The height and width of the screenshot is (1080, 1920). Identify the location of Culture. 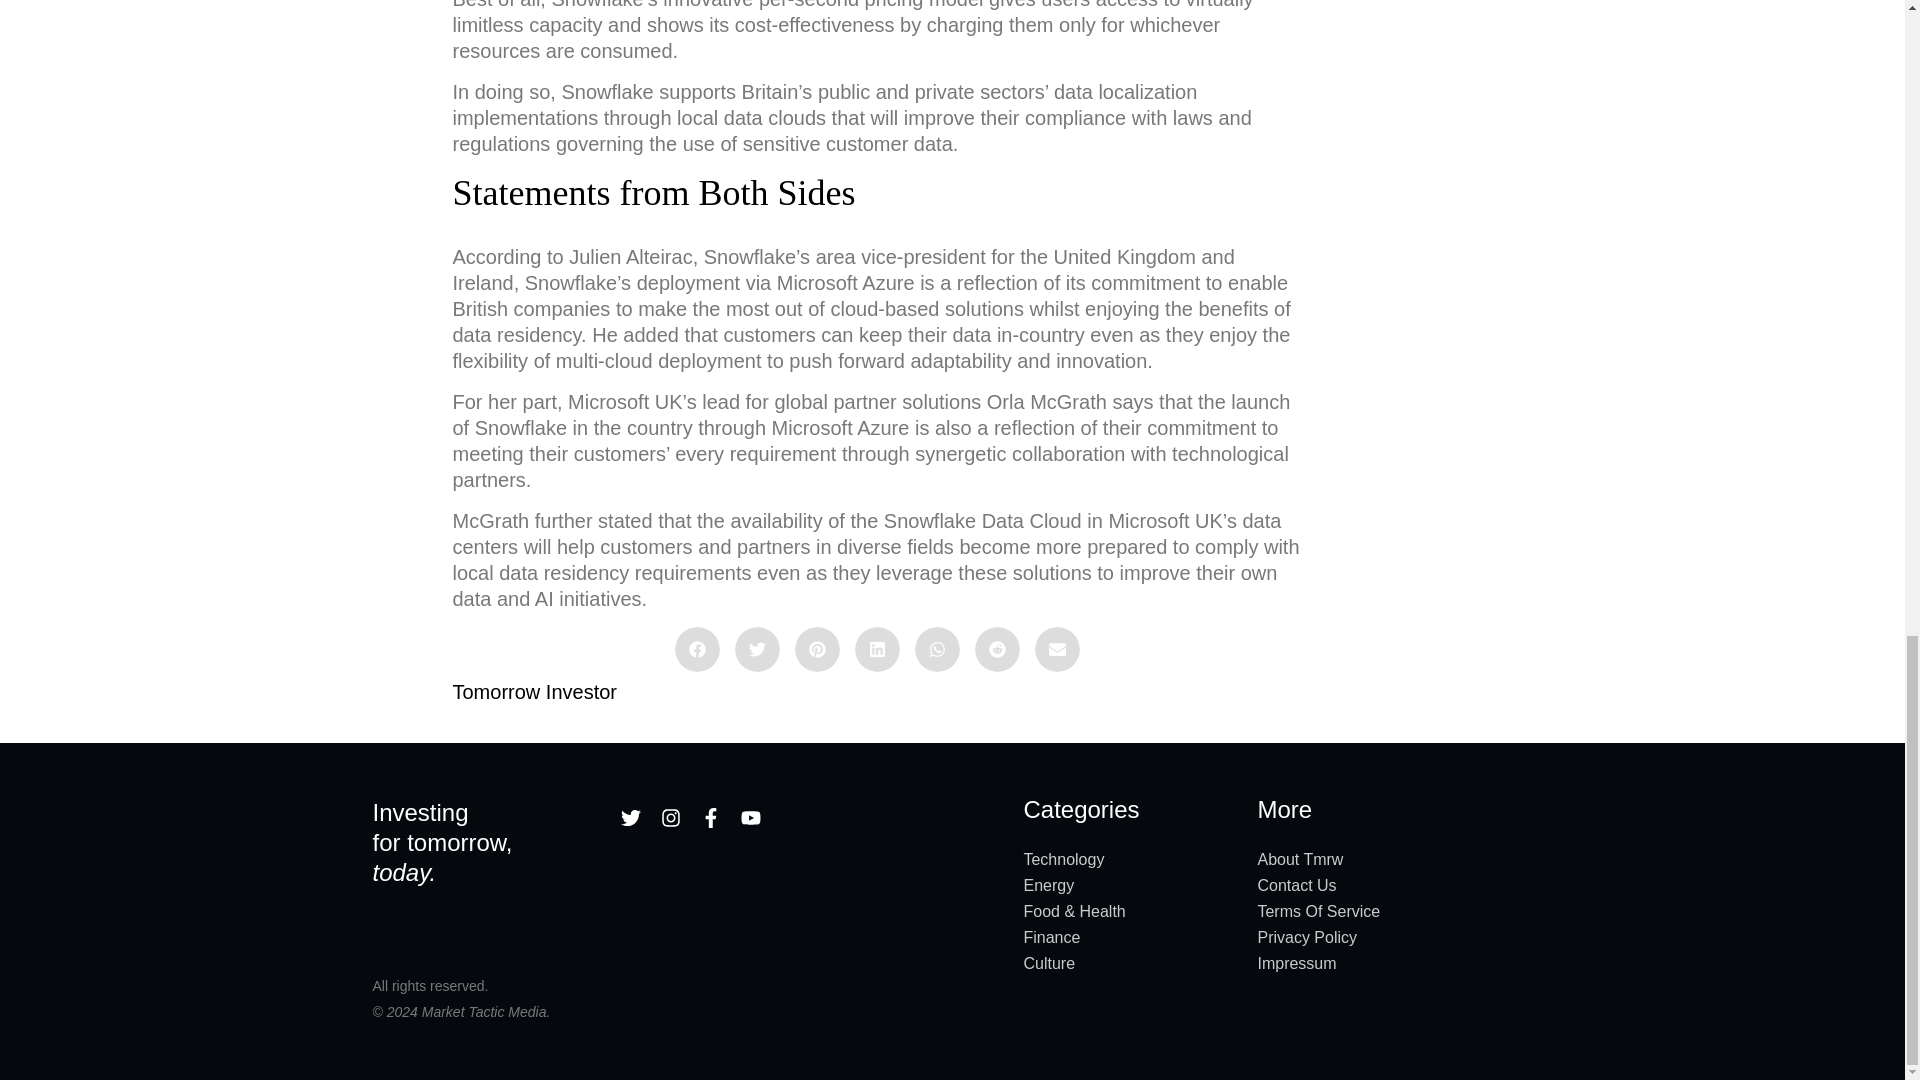
(1130, 964).